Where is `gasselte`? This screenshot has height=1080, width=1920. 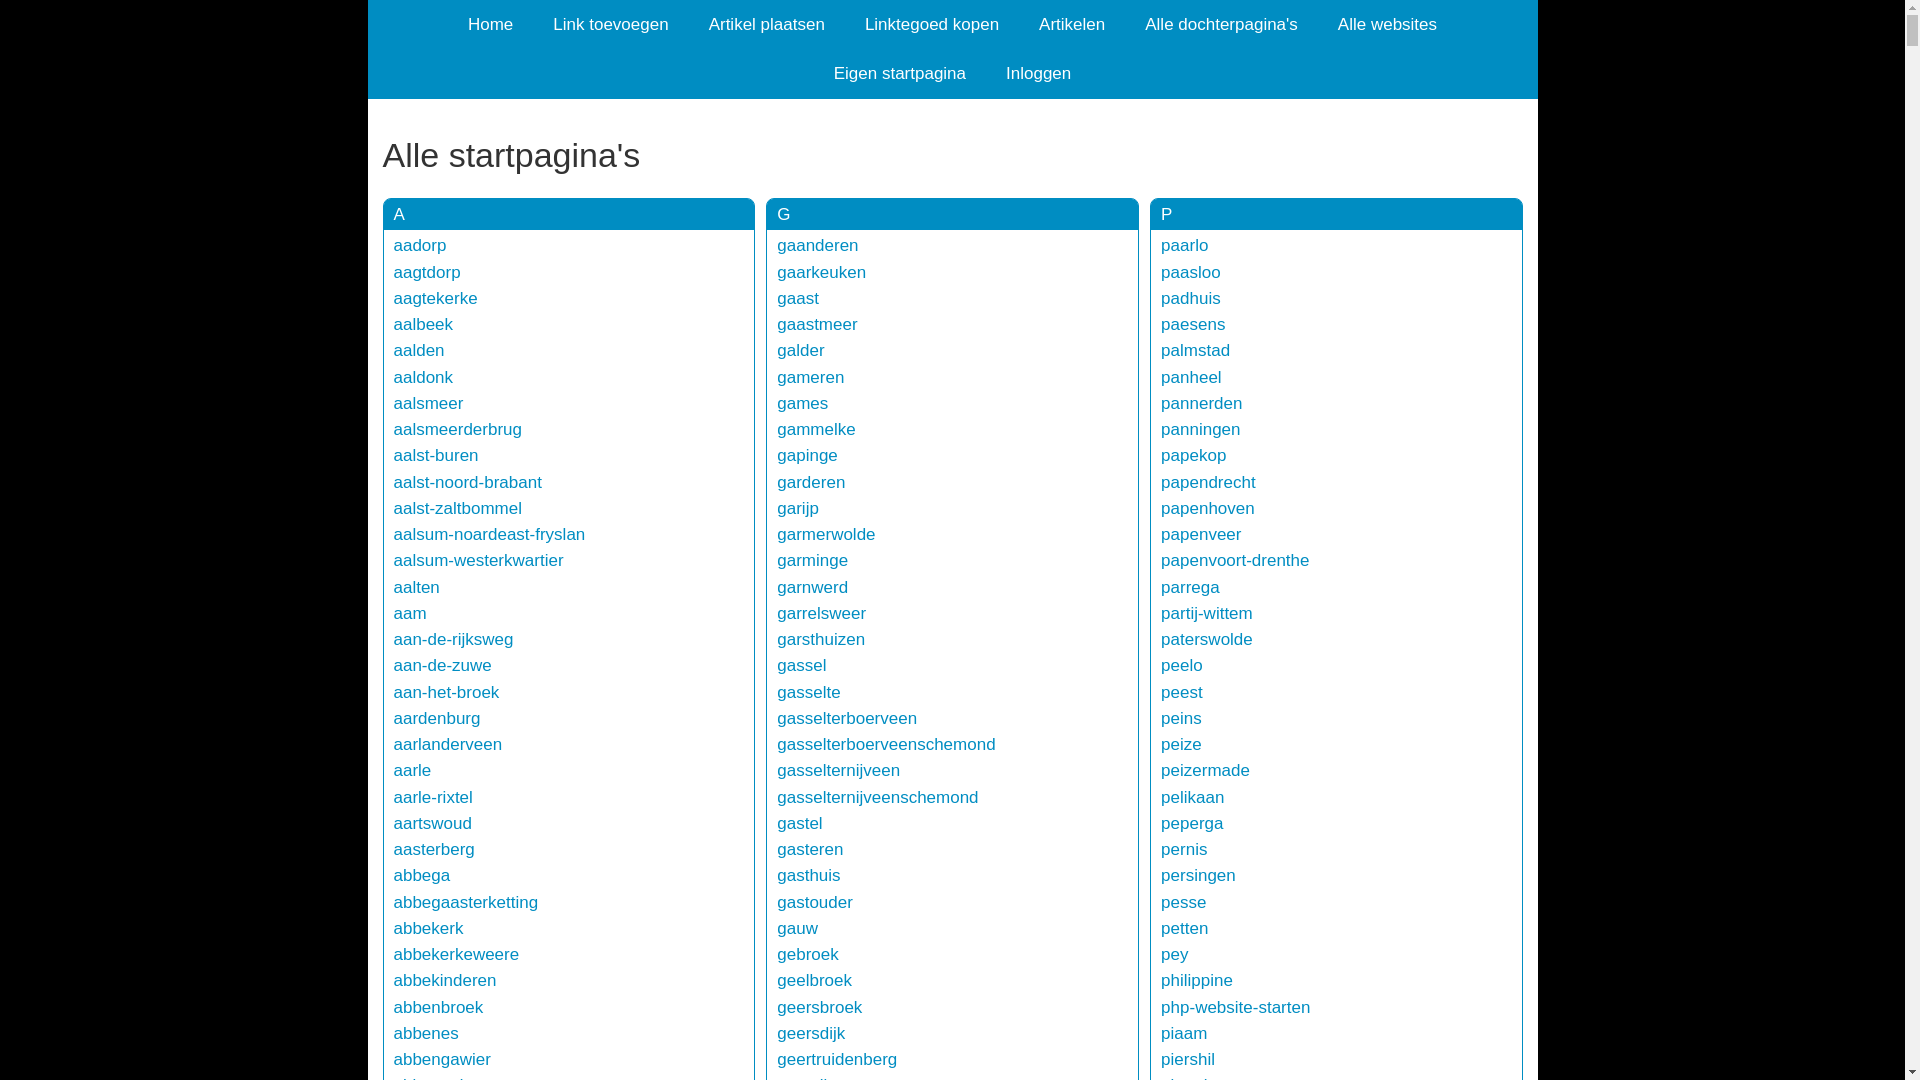 gasselte is located at coordinates (808, 692).